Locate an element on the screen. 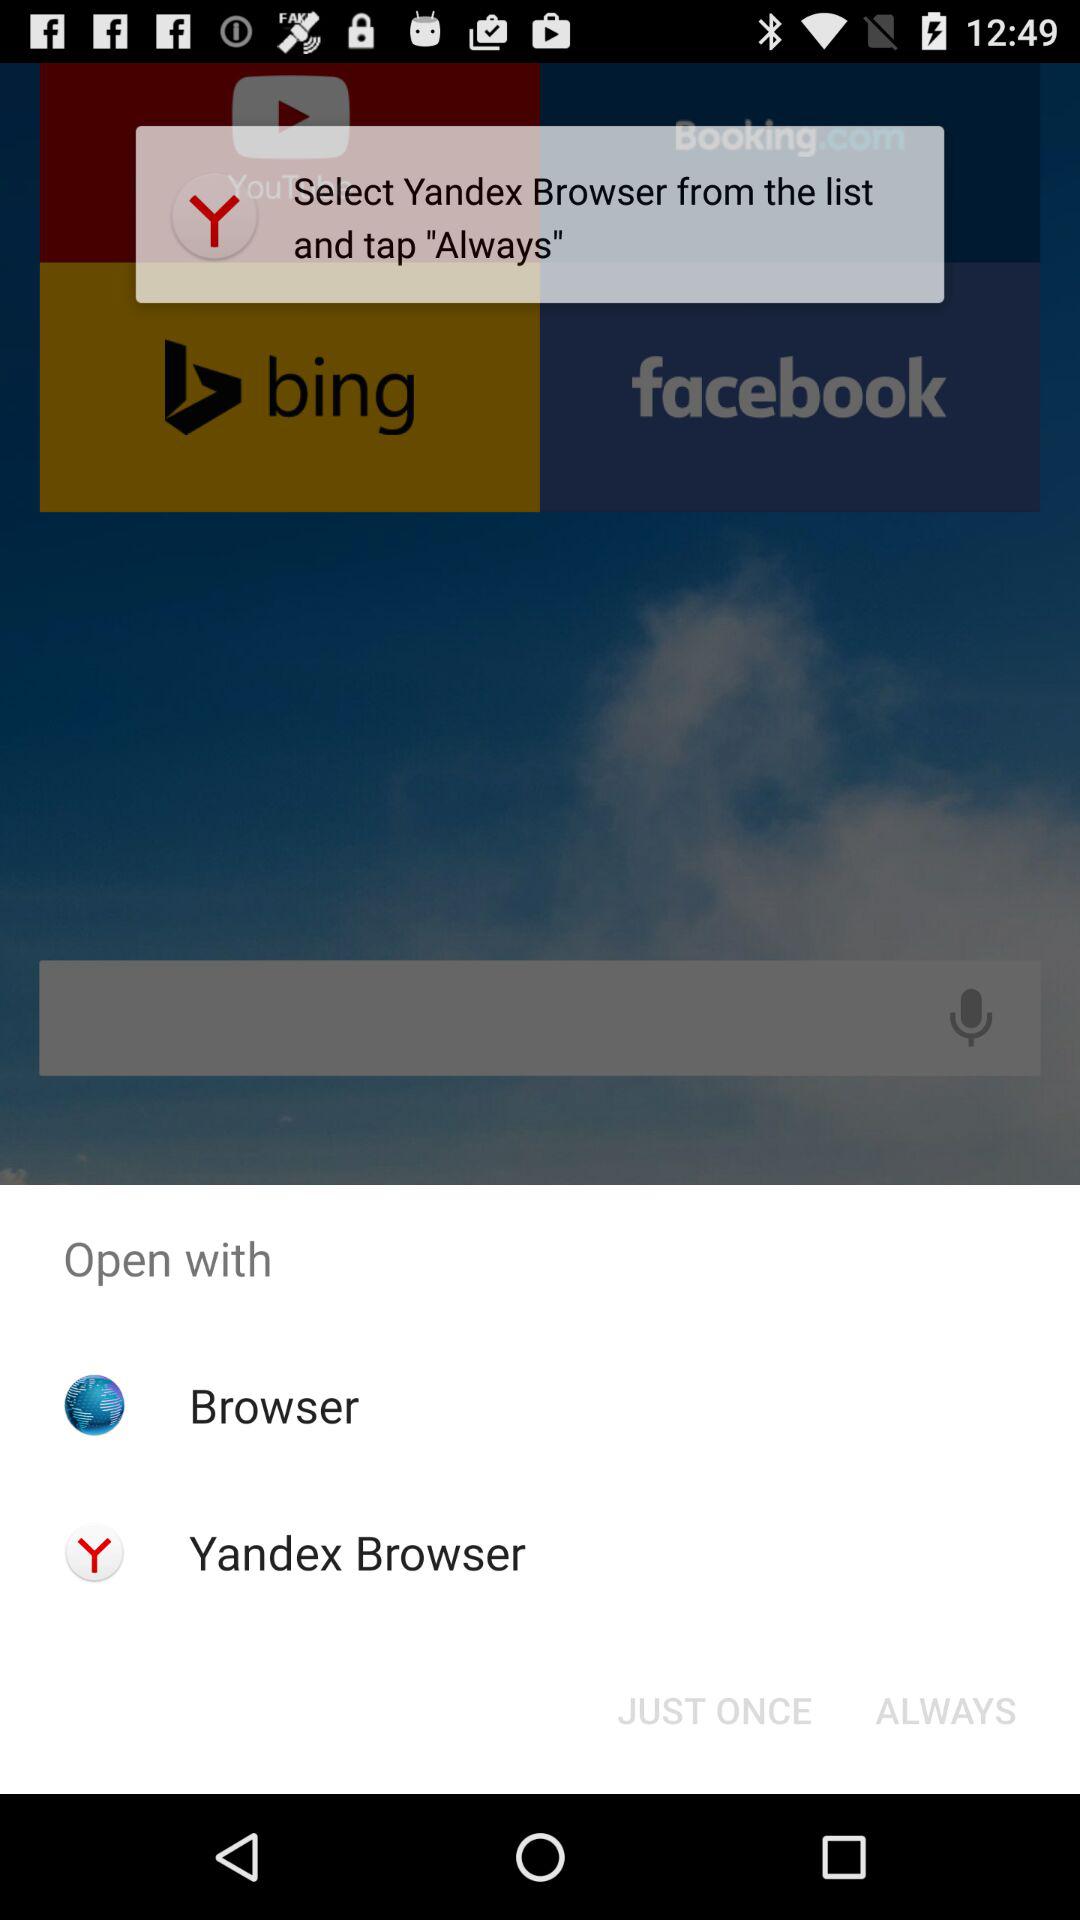 The width and height of the screenshot is (1080, 1920). jump until the just once icon is located at coordinates (714, 1710).